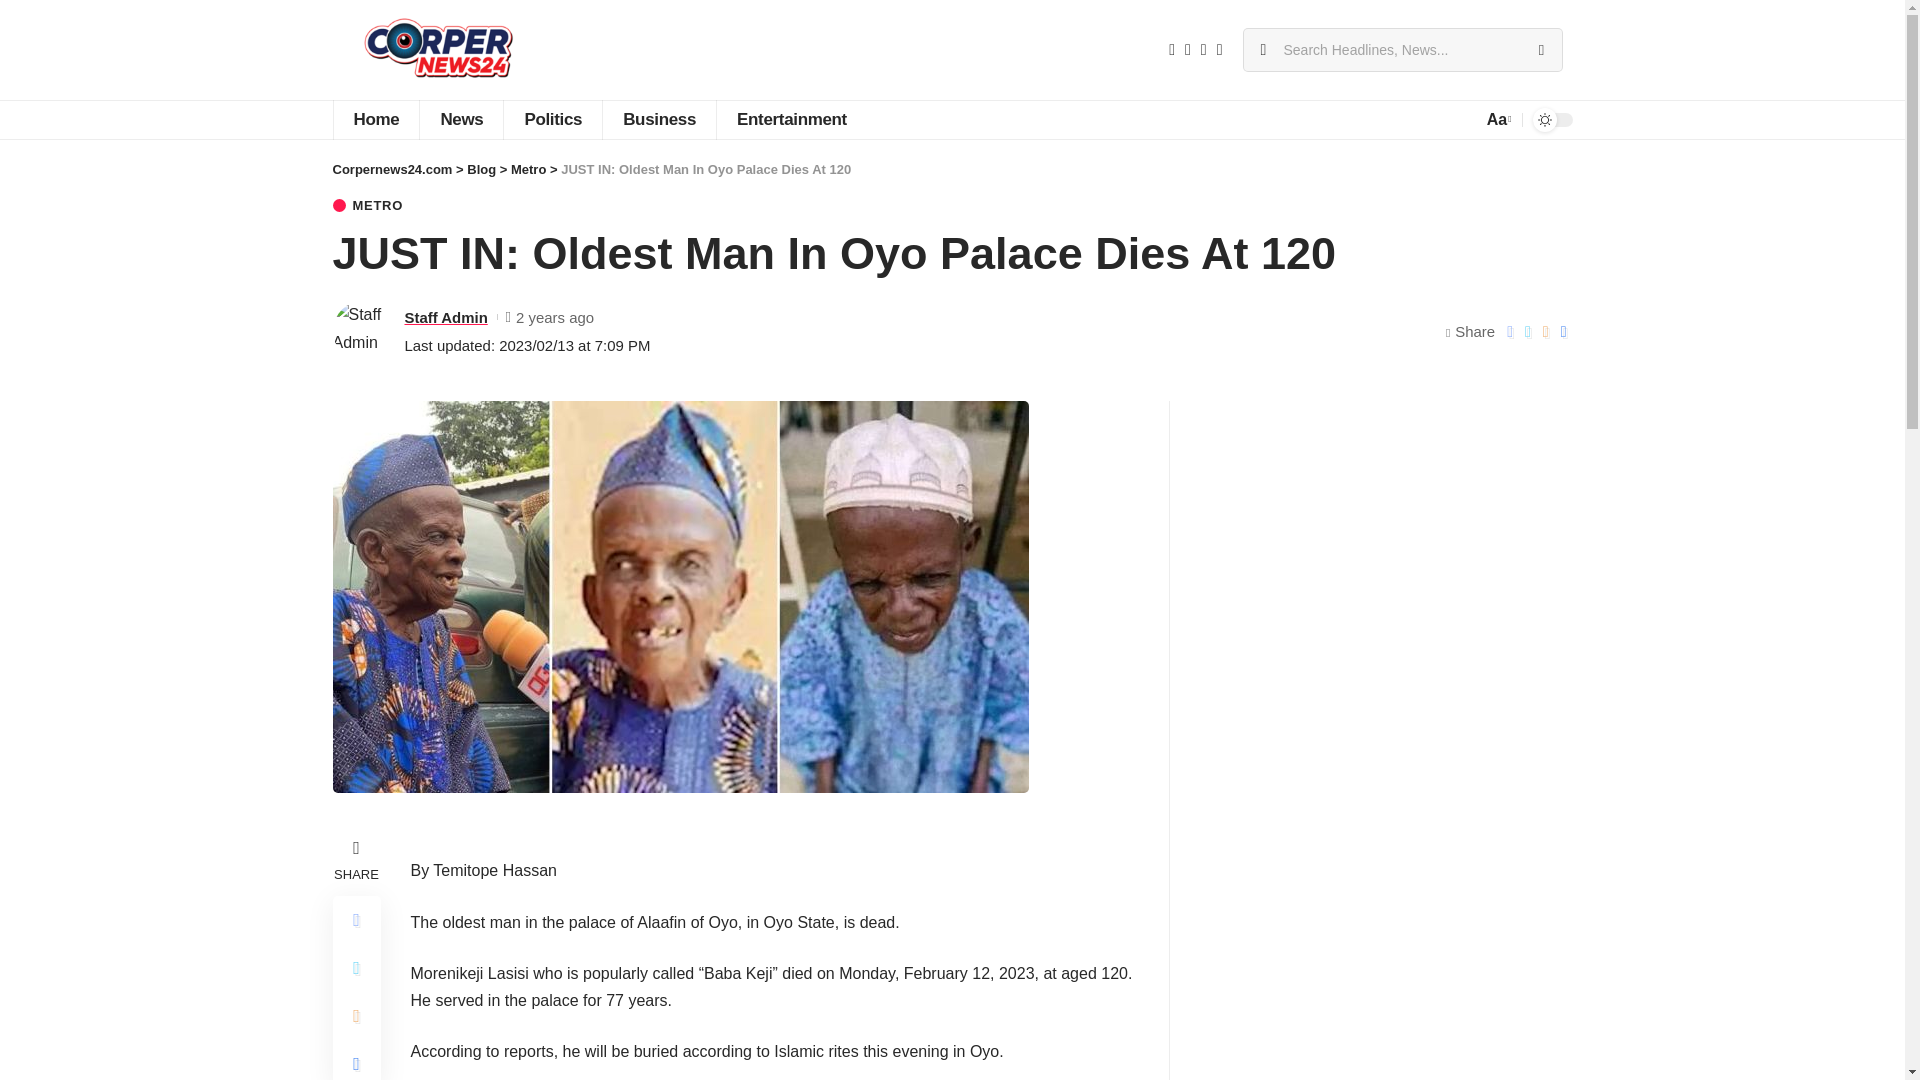 This screenshot has width=1920, height=1080. I want to click on Home, so click(375, 120).